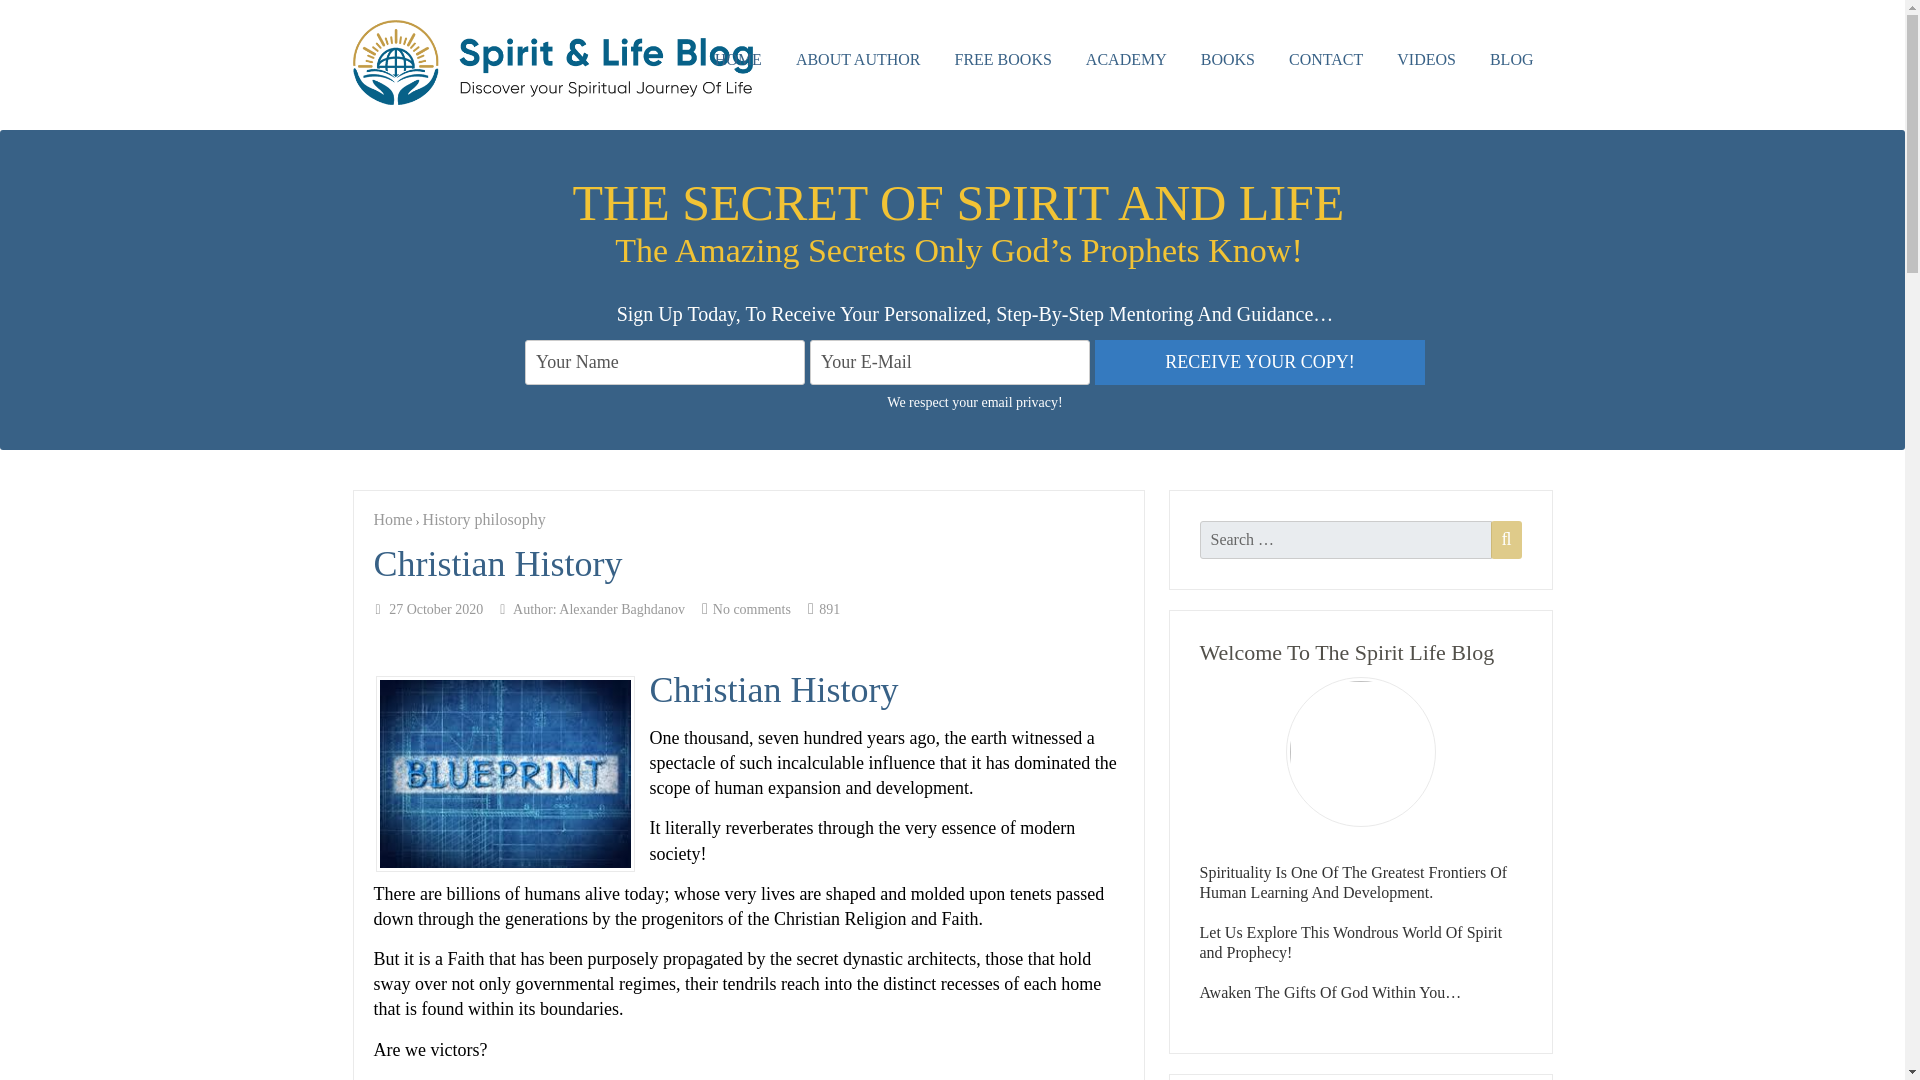 This screenshot has height=1080, width=1920. Describe the element at coordinates (484, 519) in the screenshot. I see `History philosophy` at that location.